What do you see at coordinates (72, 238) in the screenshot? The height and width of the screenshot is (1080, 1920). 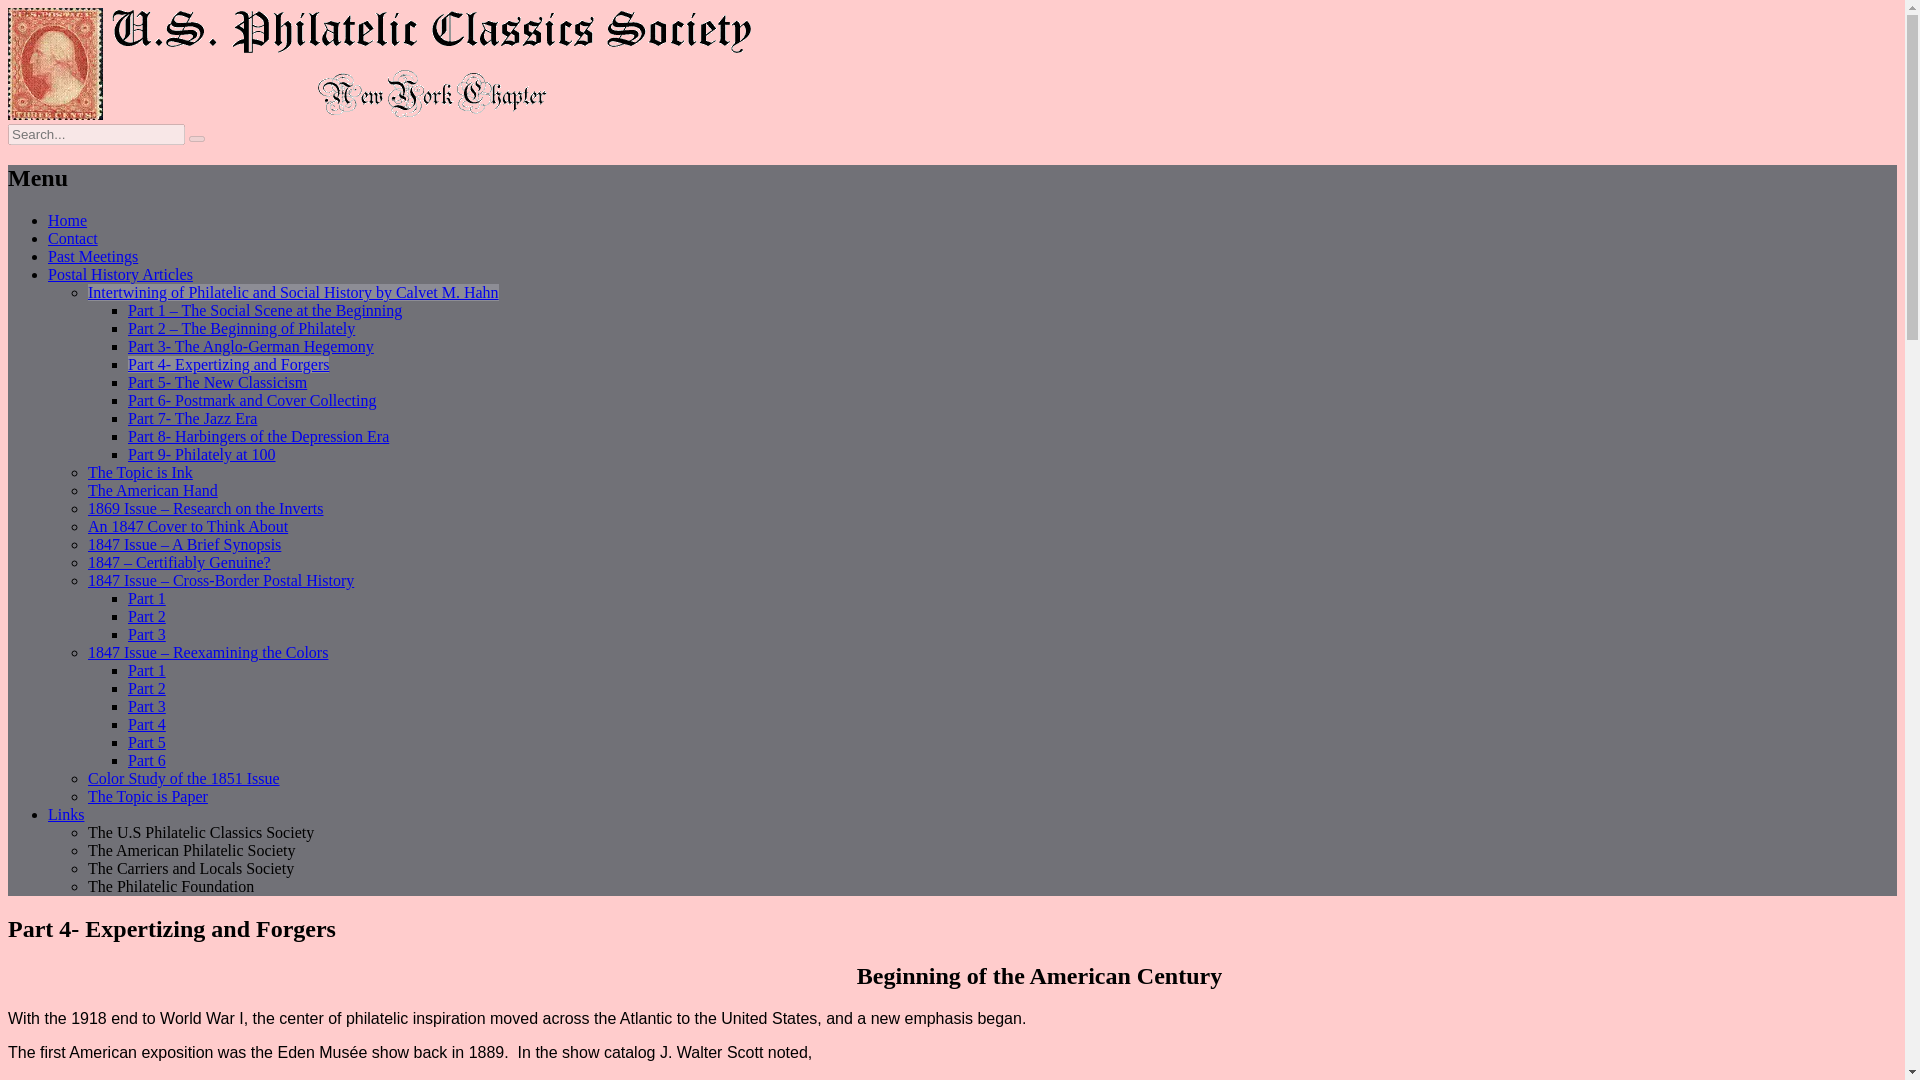 I see `Contact` at bounding box center [72, 238].